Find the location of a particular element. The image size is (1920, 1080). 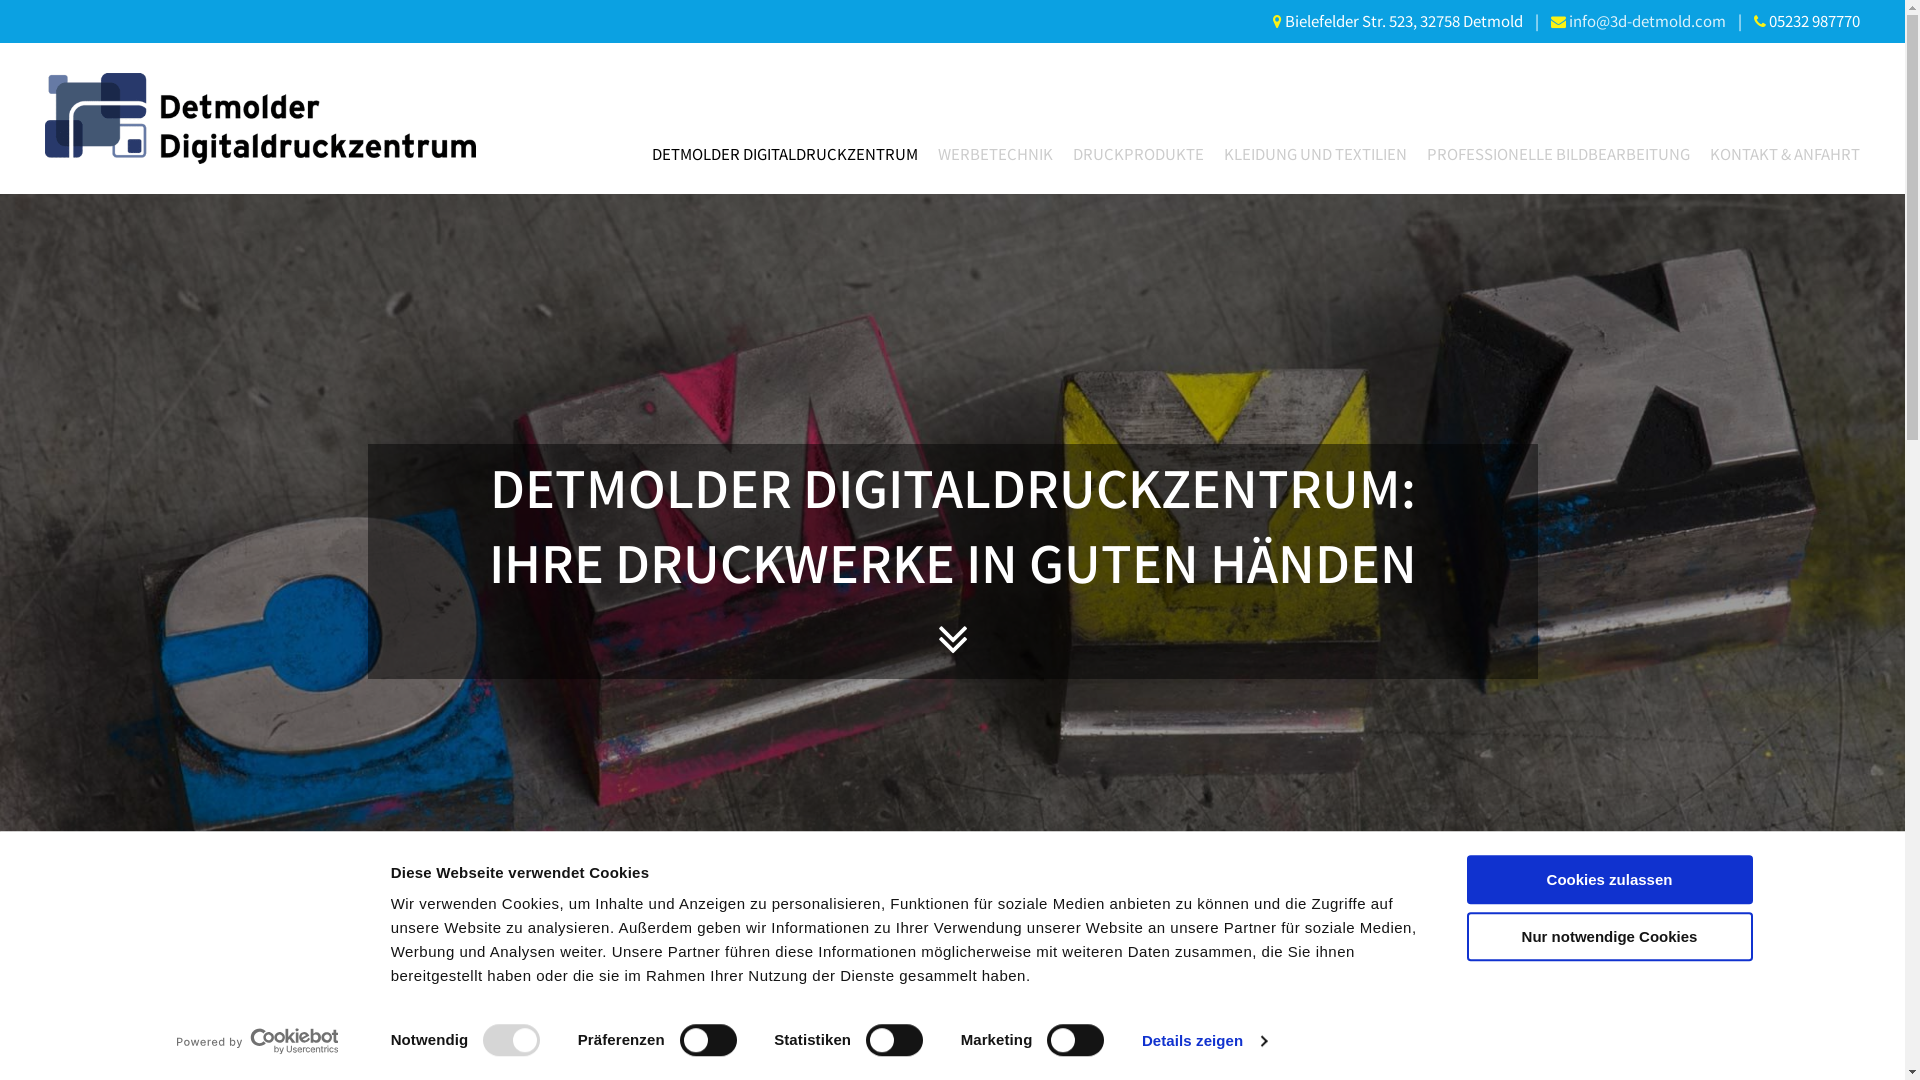

Cookies zulassen is located at coordinates (1609, 880).